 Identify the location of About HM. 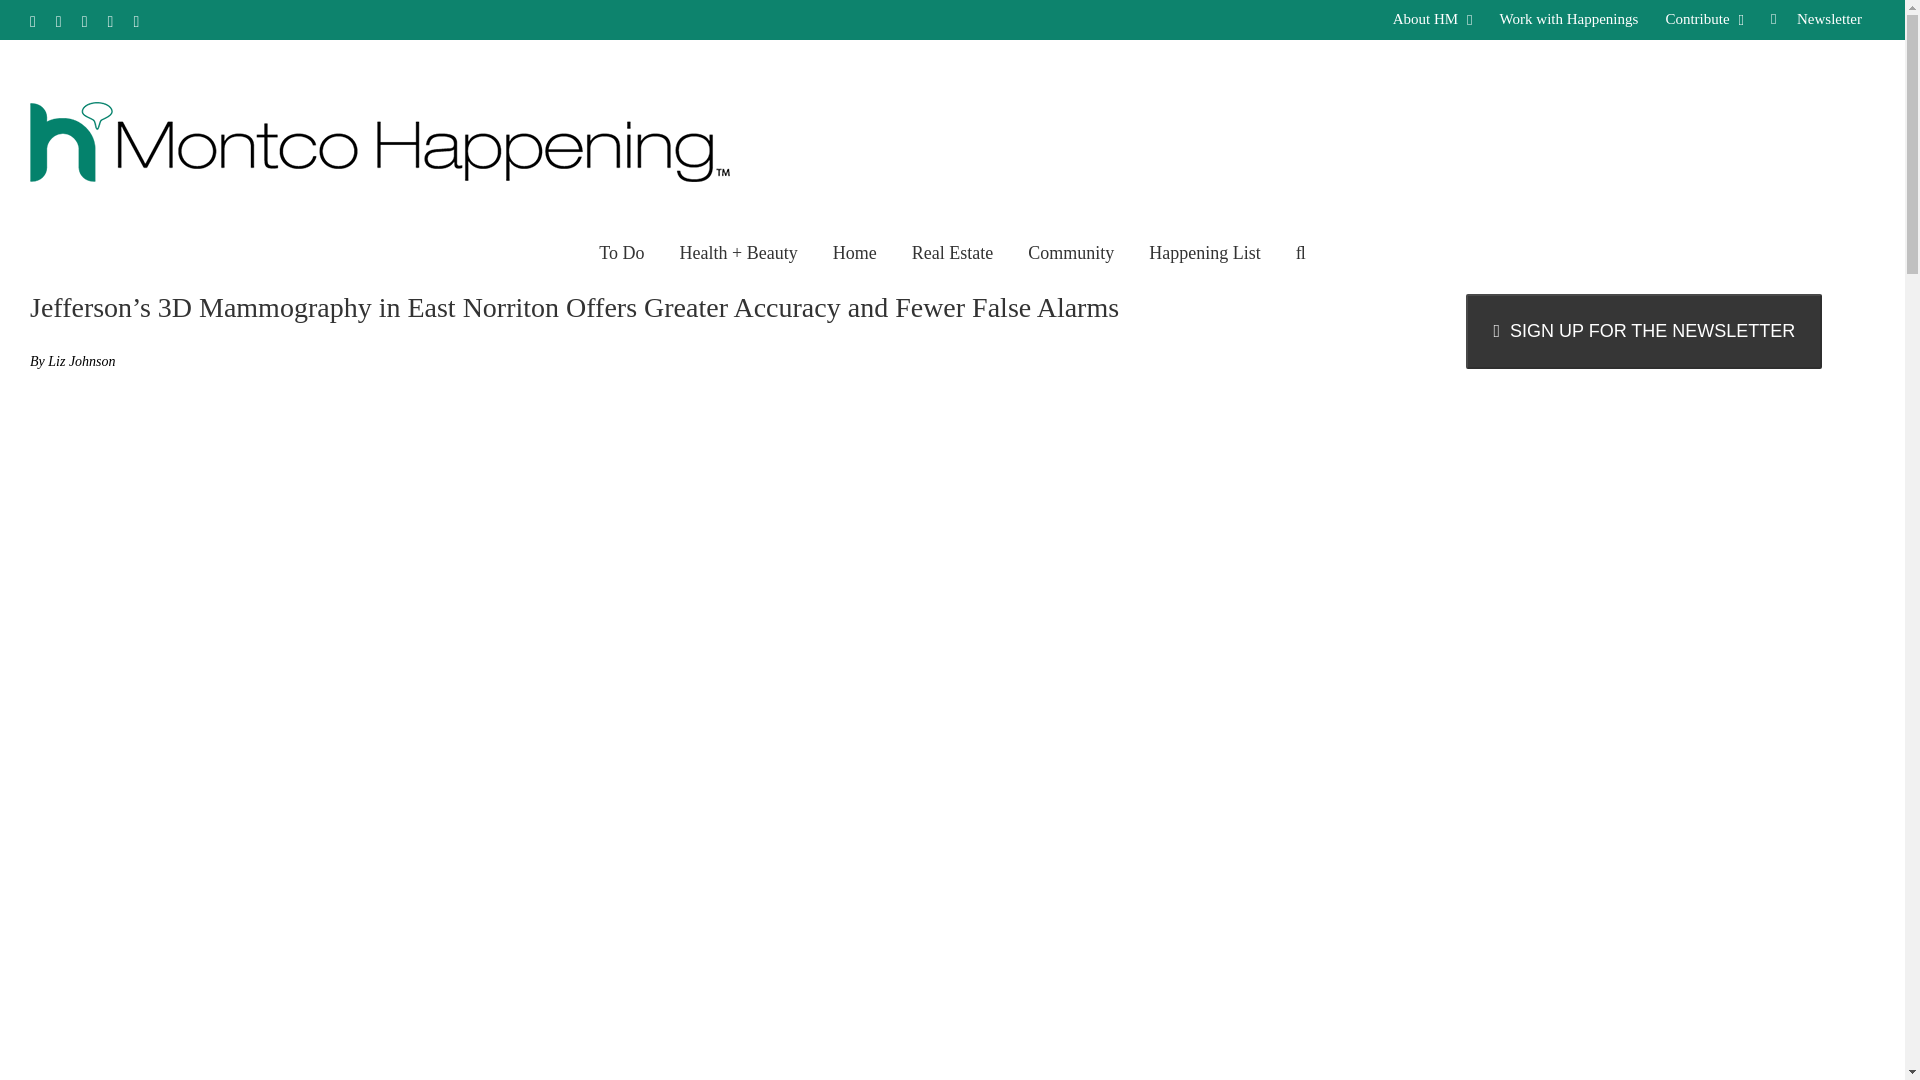
(1433, 20).